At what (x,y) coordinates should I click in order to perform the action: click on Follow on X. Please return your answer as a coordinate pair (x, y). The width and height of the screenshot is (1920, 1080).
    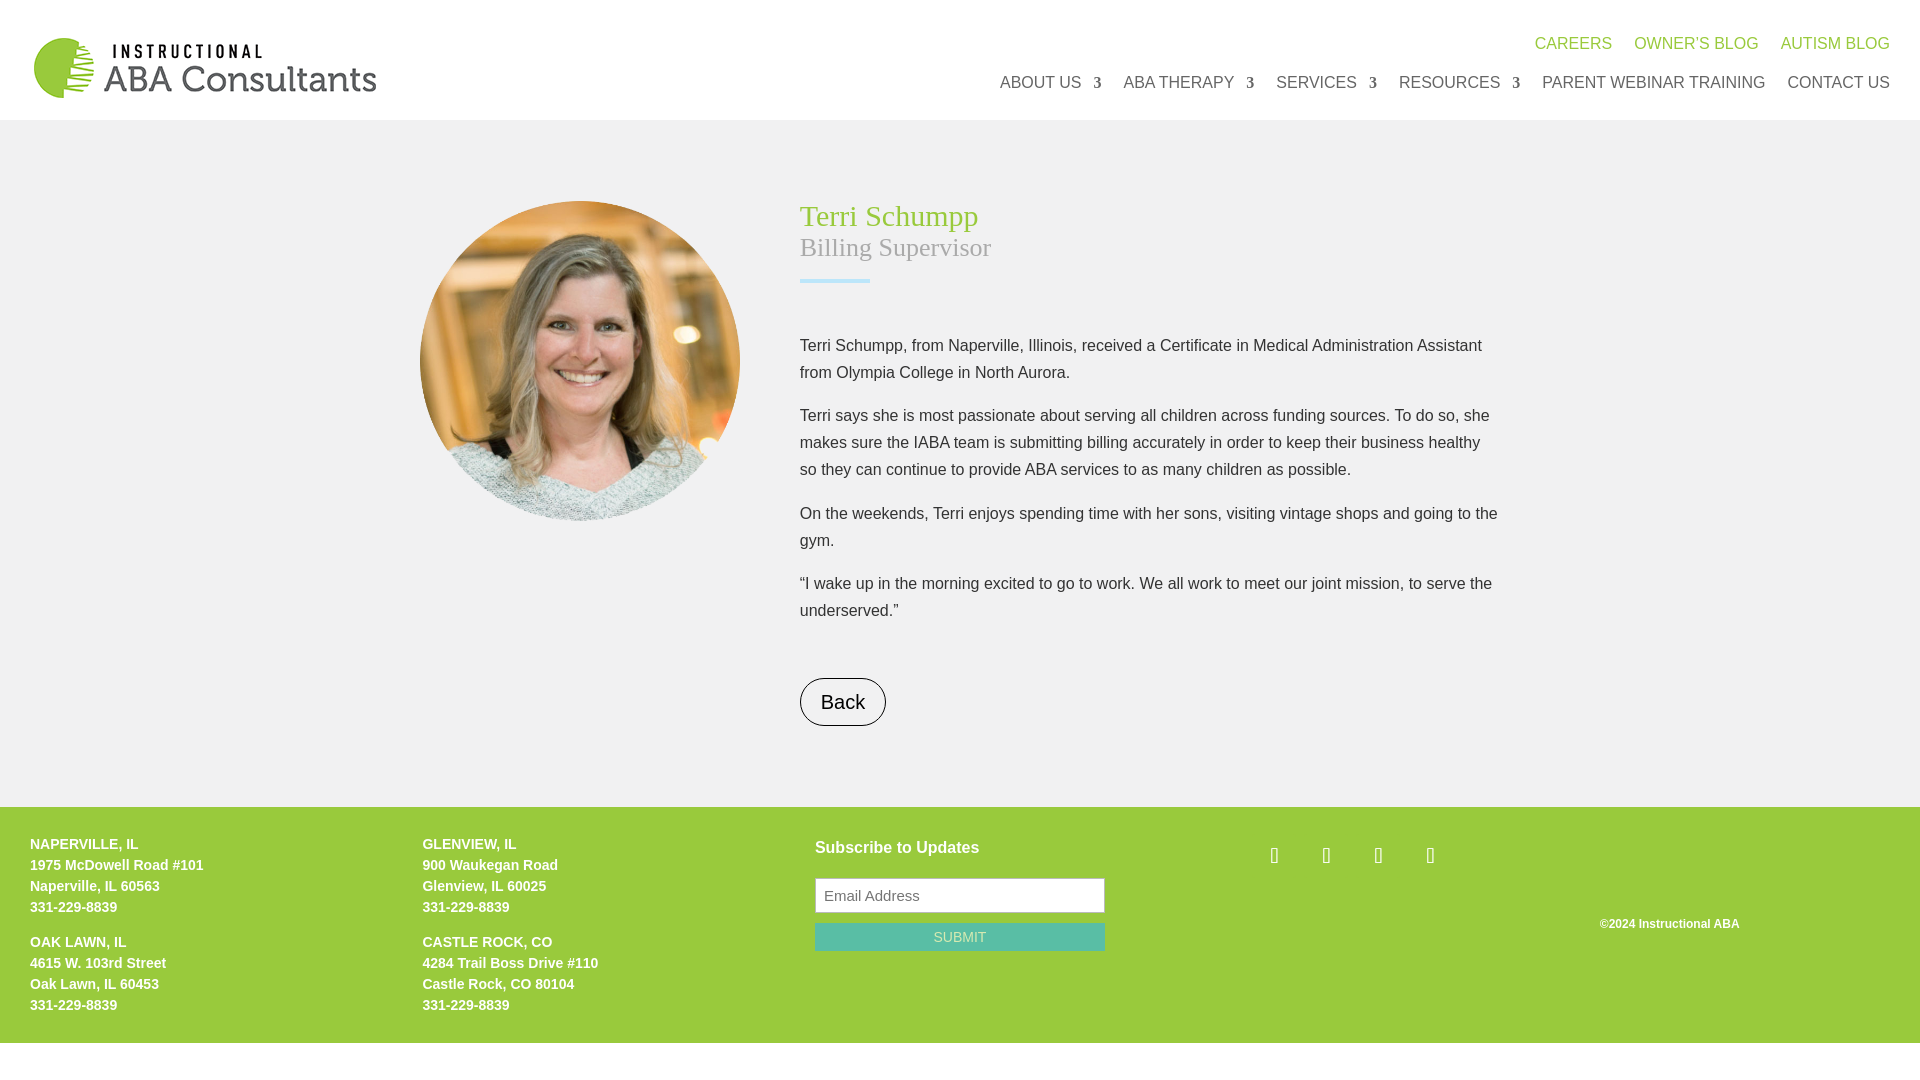
    Looking at the image, I should click on (1377, 856).